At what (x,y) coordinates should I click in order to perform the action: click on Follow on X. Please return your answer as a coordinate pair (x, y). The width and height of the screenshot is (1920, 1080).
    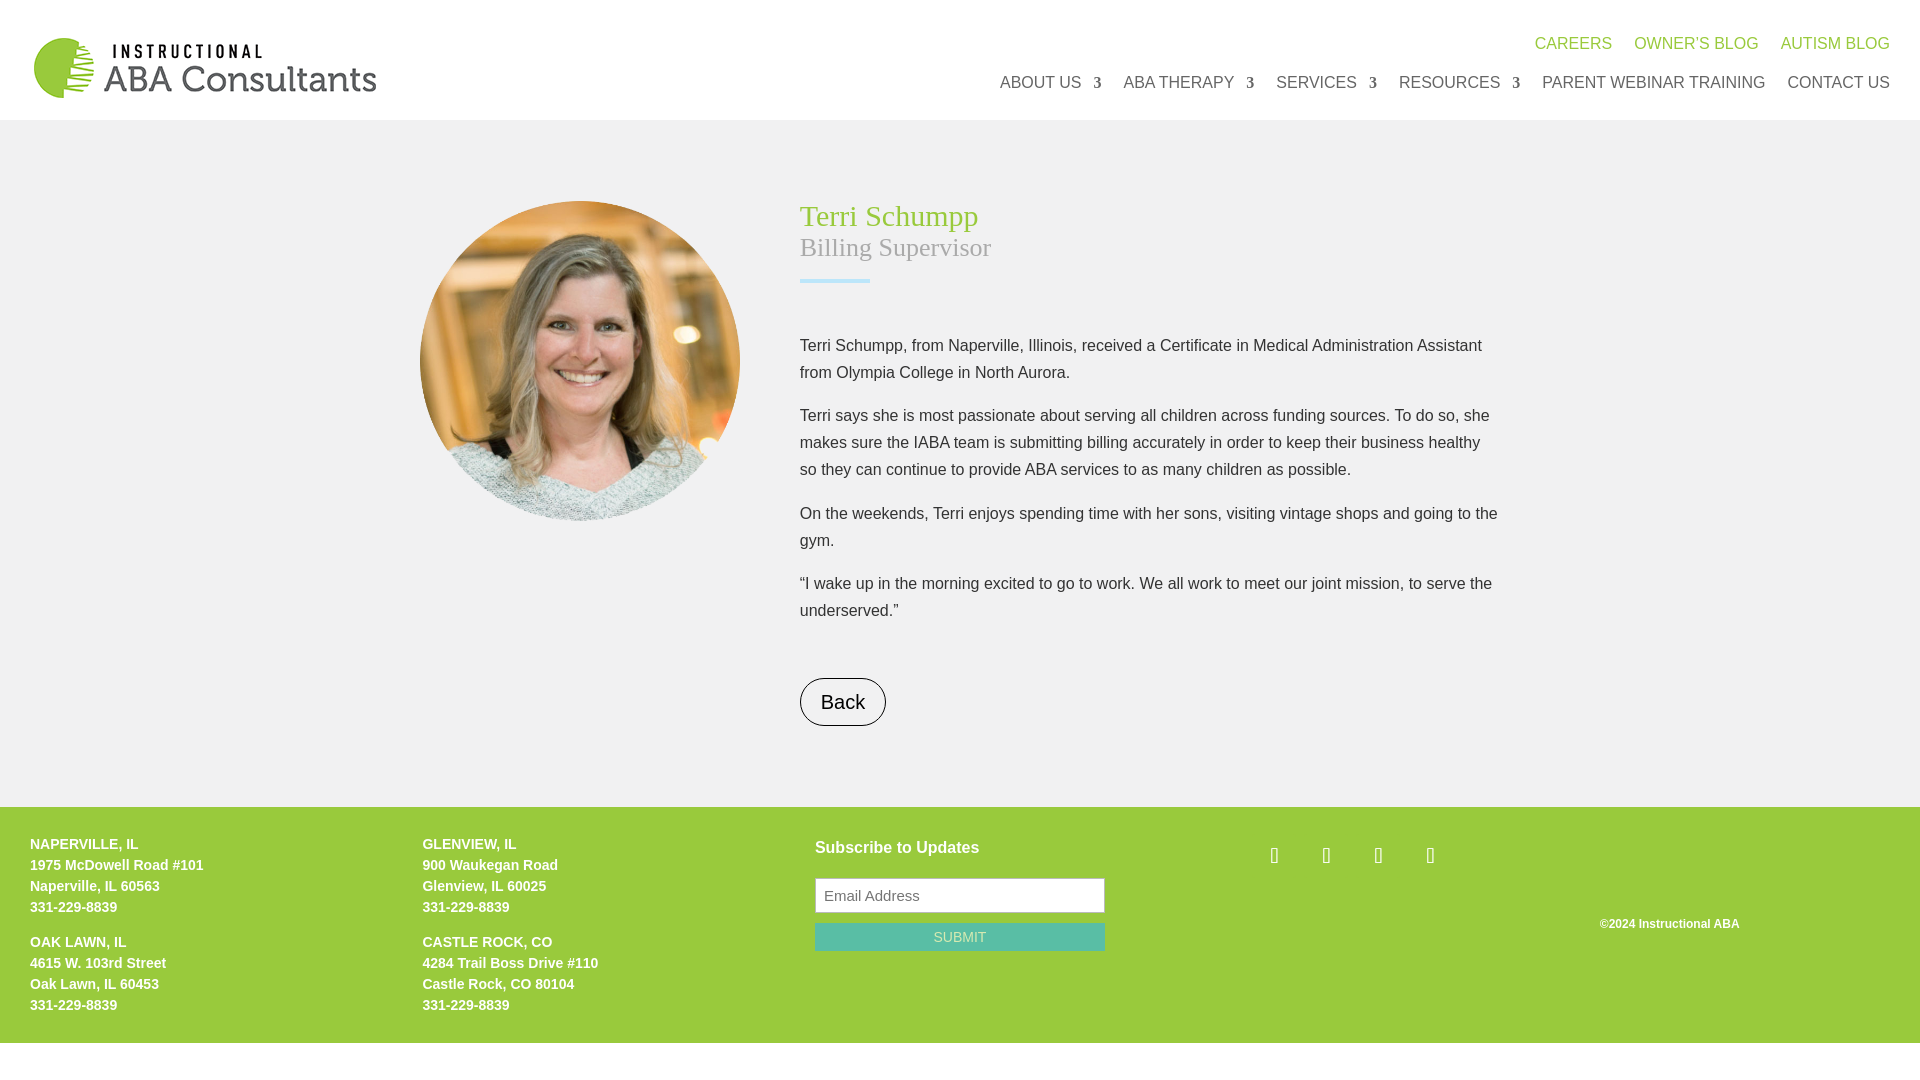
    Looking at the image, I should click on (1377, 856).